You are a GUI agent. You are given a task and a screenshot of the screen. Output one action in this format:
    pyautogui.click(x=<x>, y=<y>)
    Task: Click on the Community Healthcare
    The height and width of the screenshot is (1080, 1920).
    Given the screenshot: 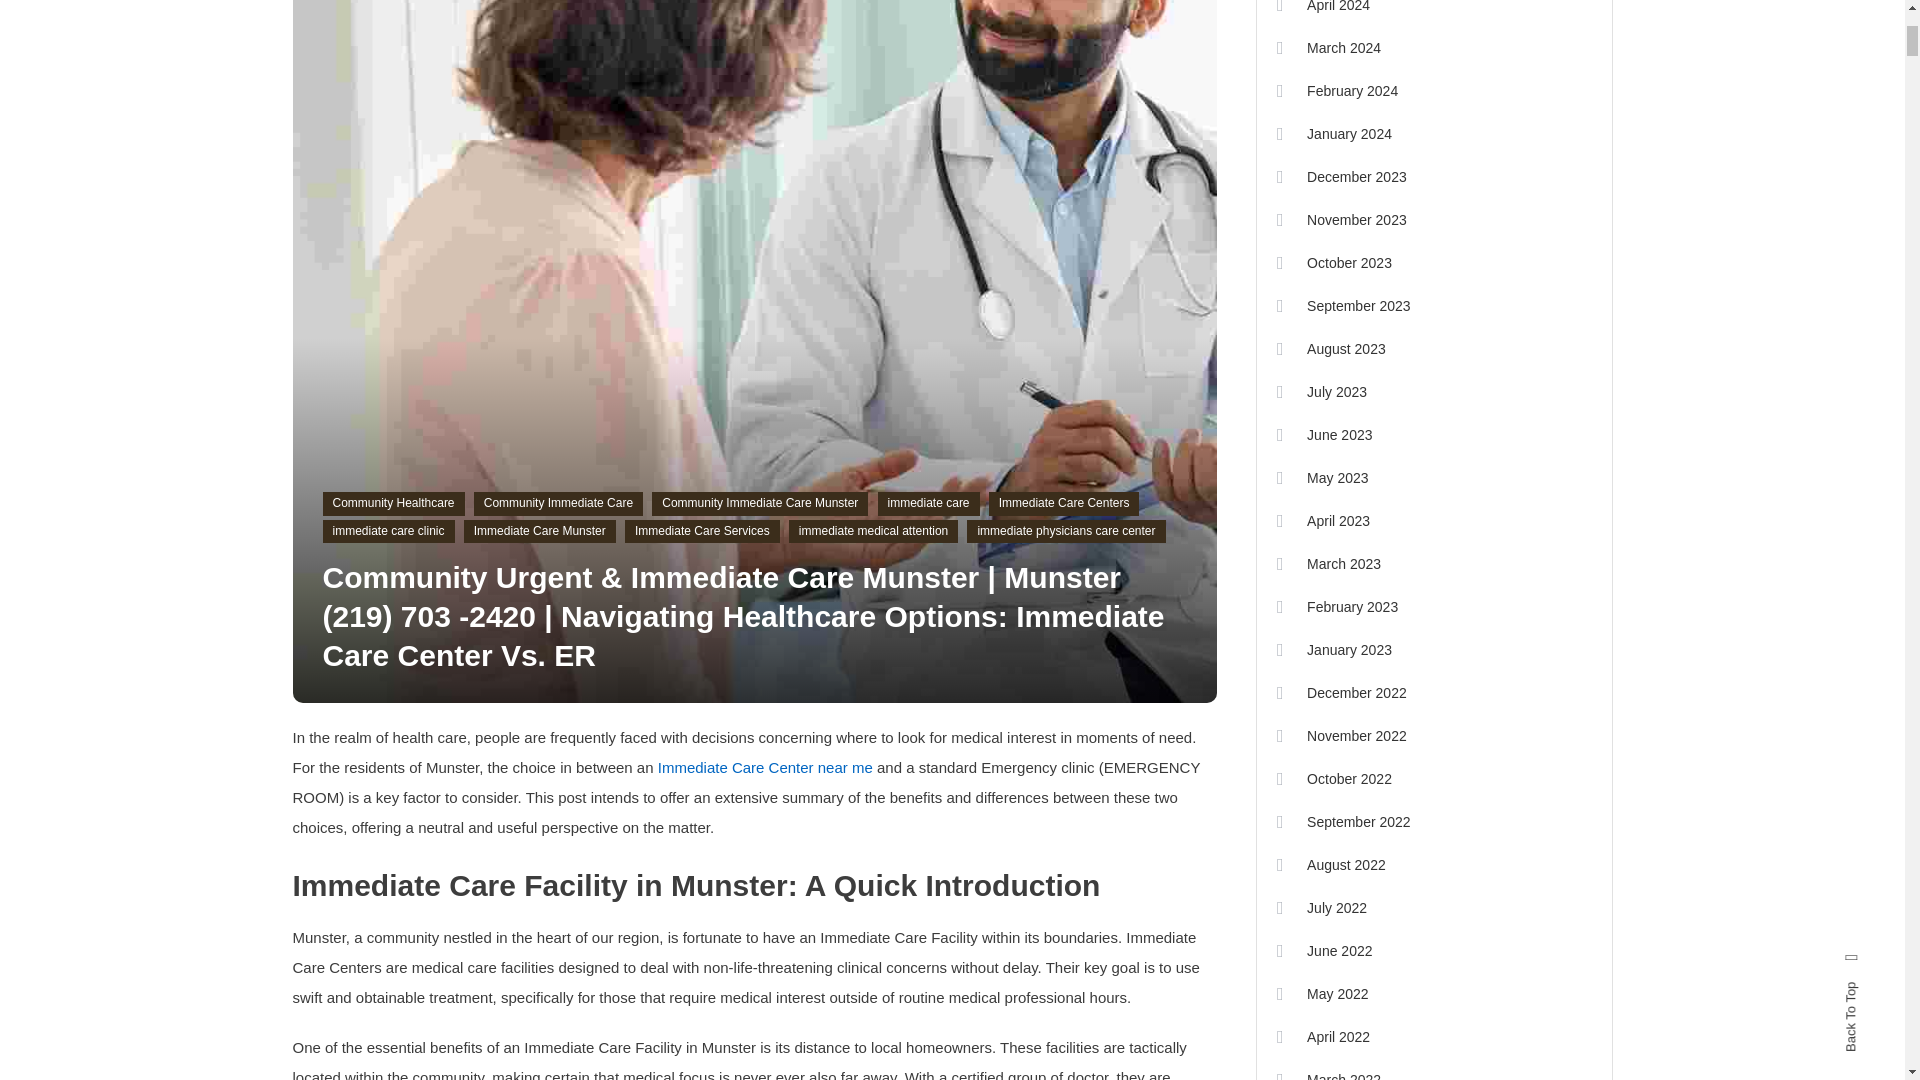 What is the action you would take?
    pyautogui.click(x=393, y=504)
    